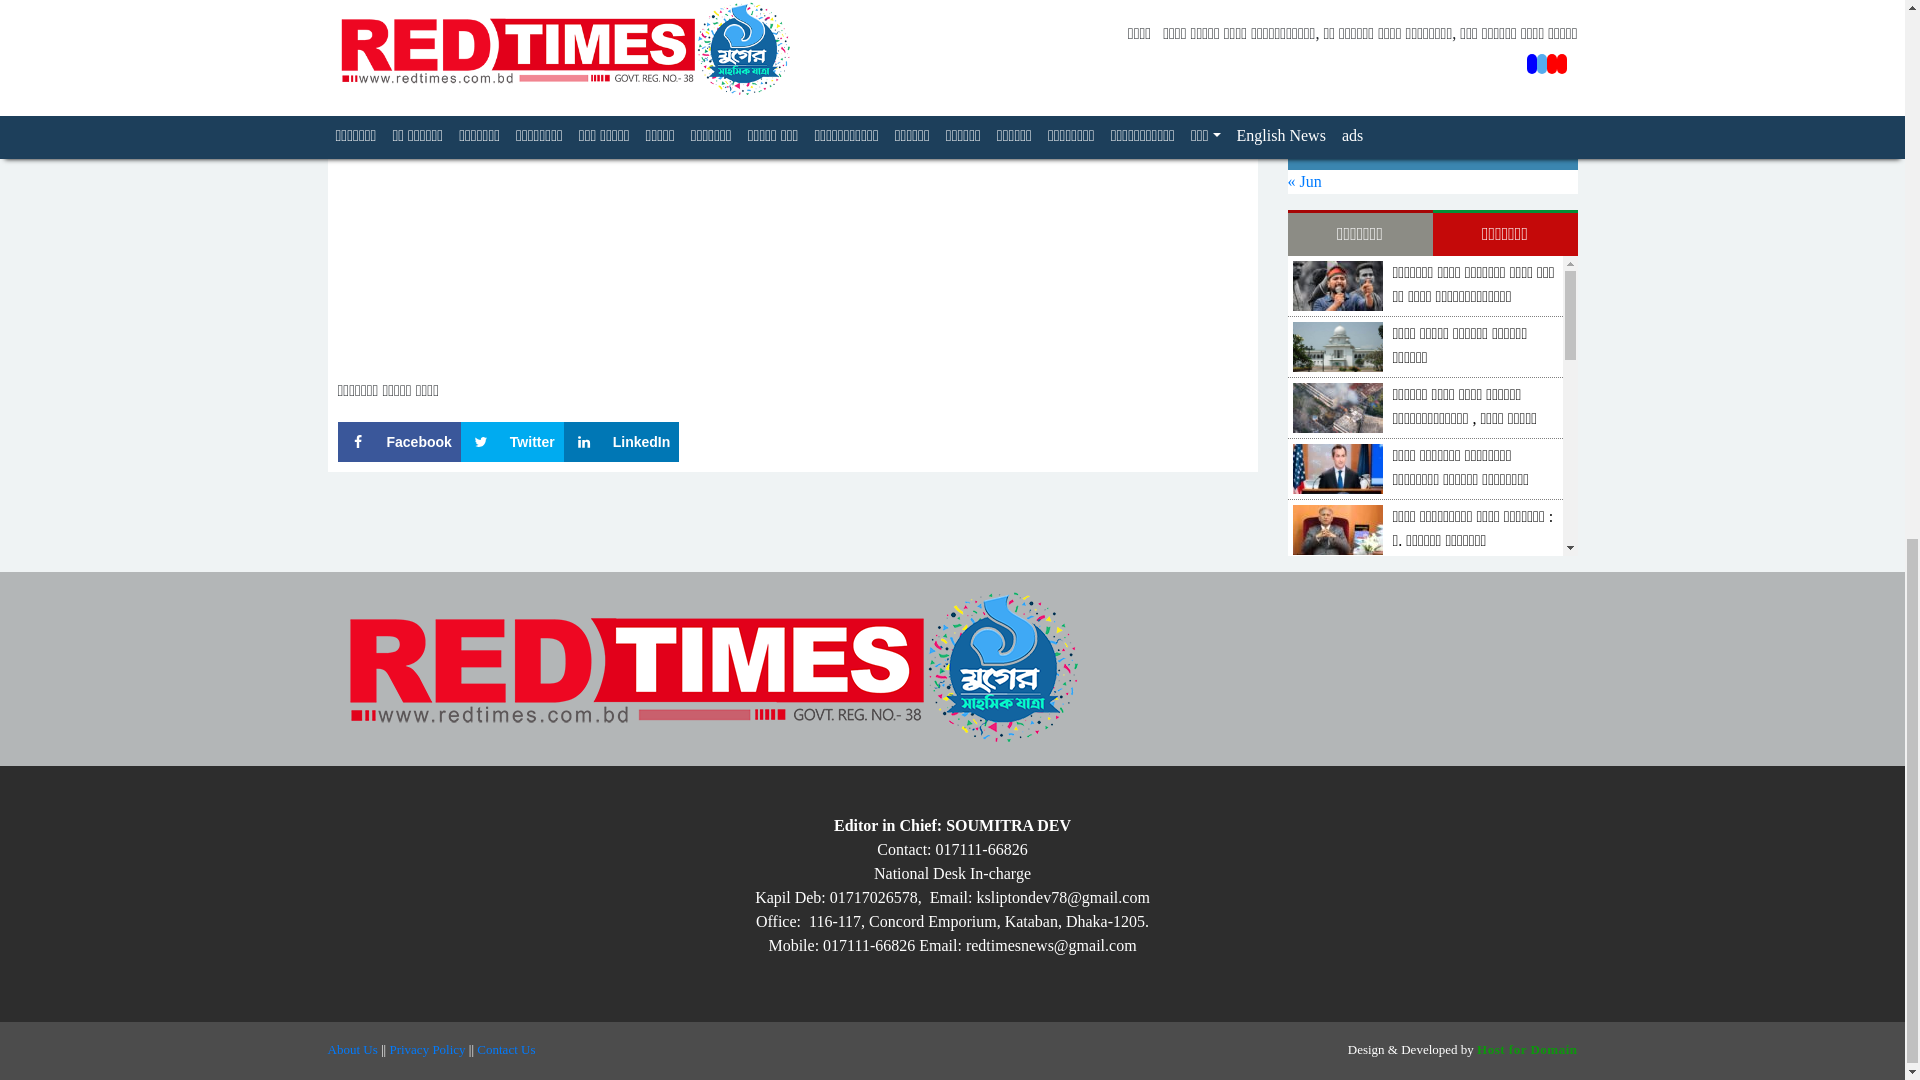 The width and height of the screenshot is (1920, 1080). I want to click on Share on Facebook, so click(398, 442).